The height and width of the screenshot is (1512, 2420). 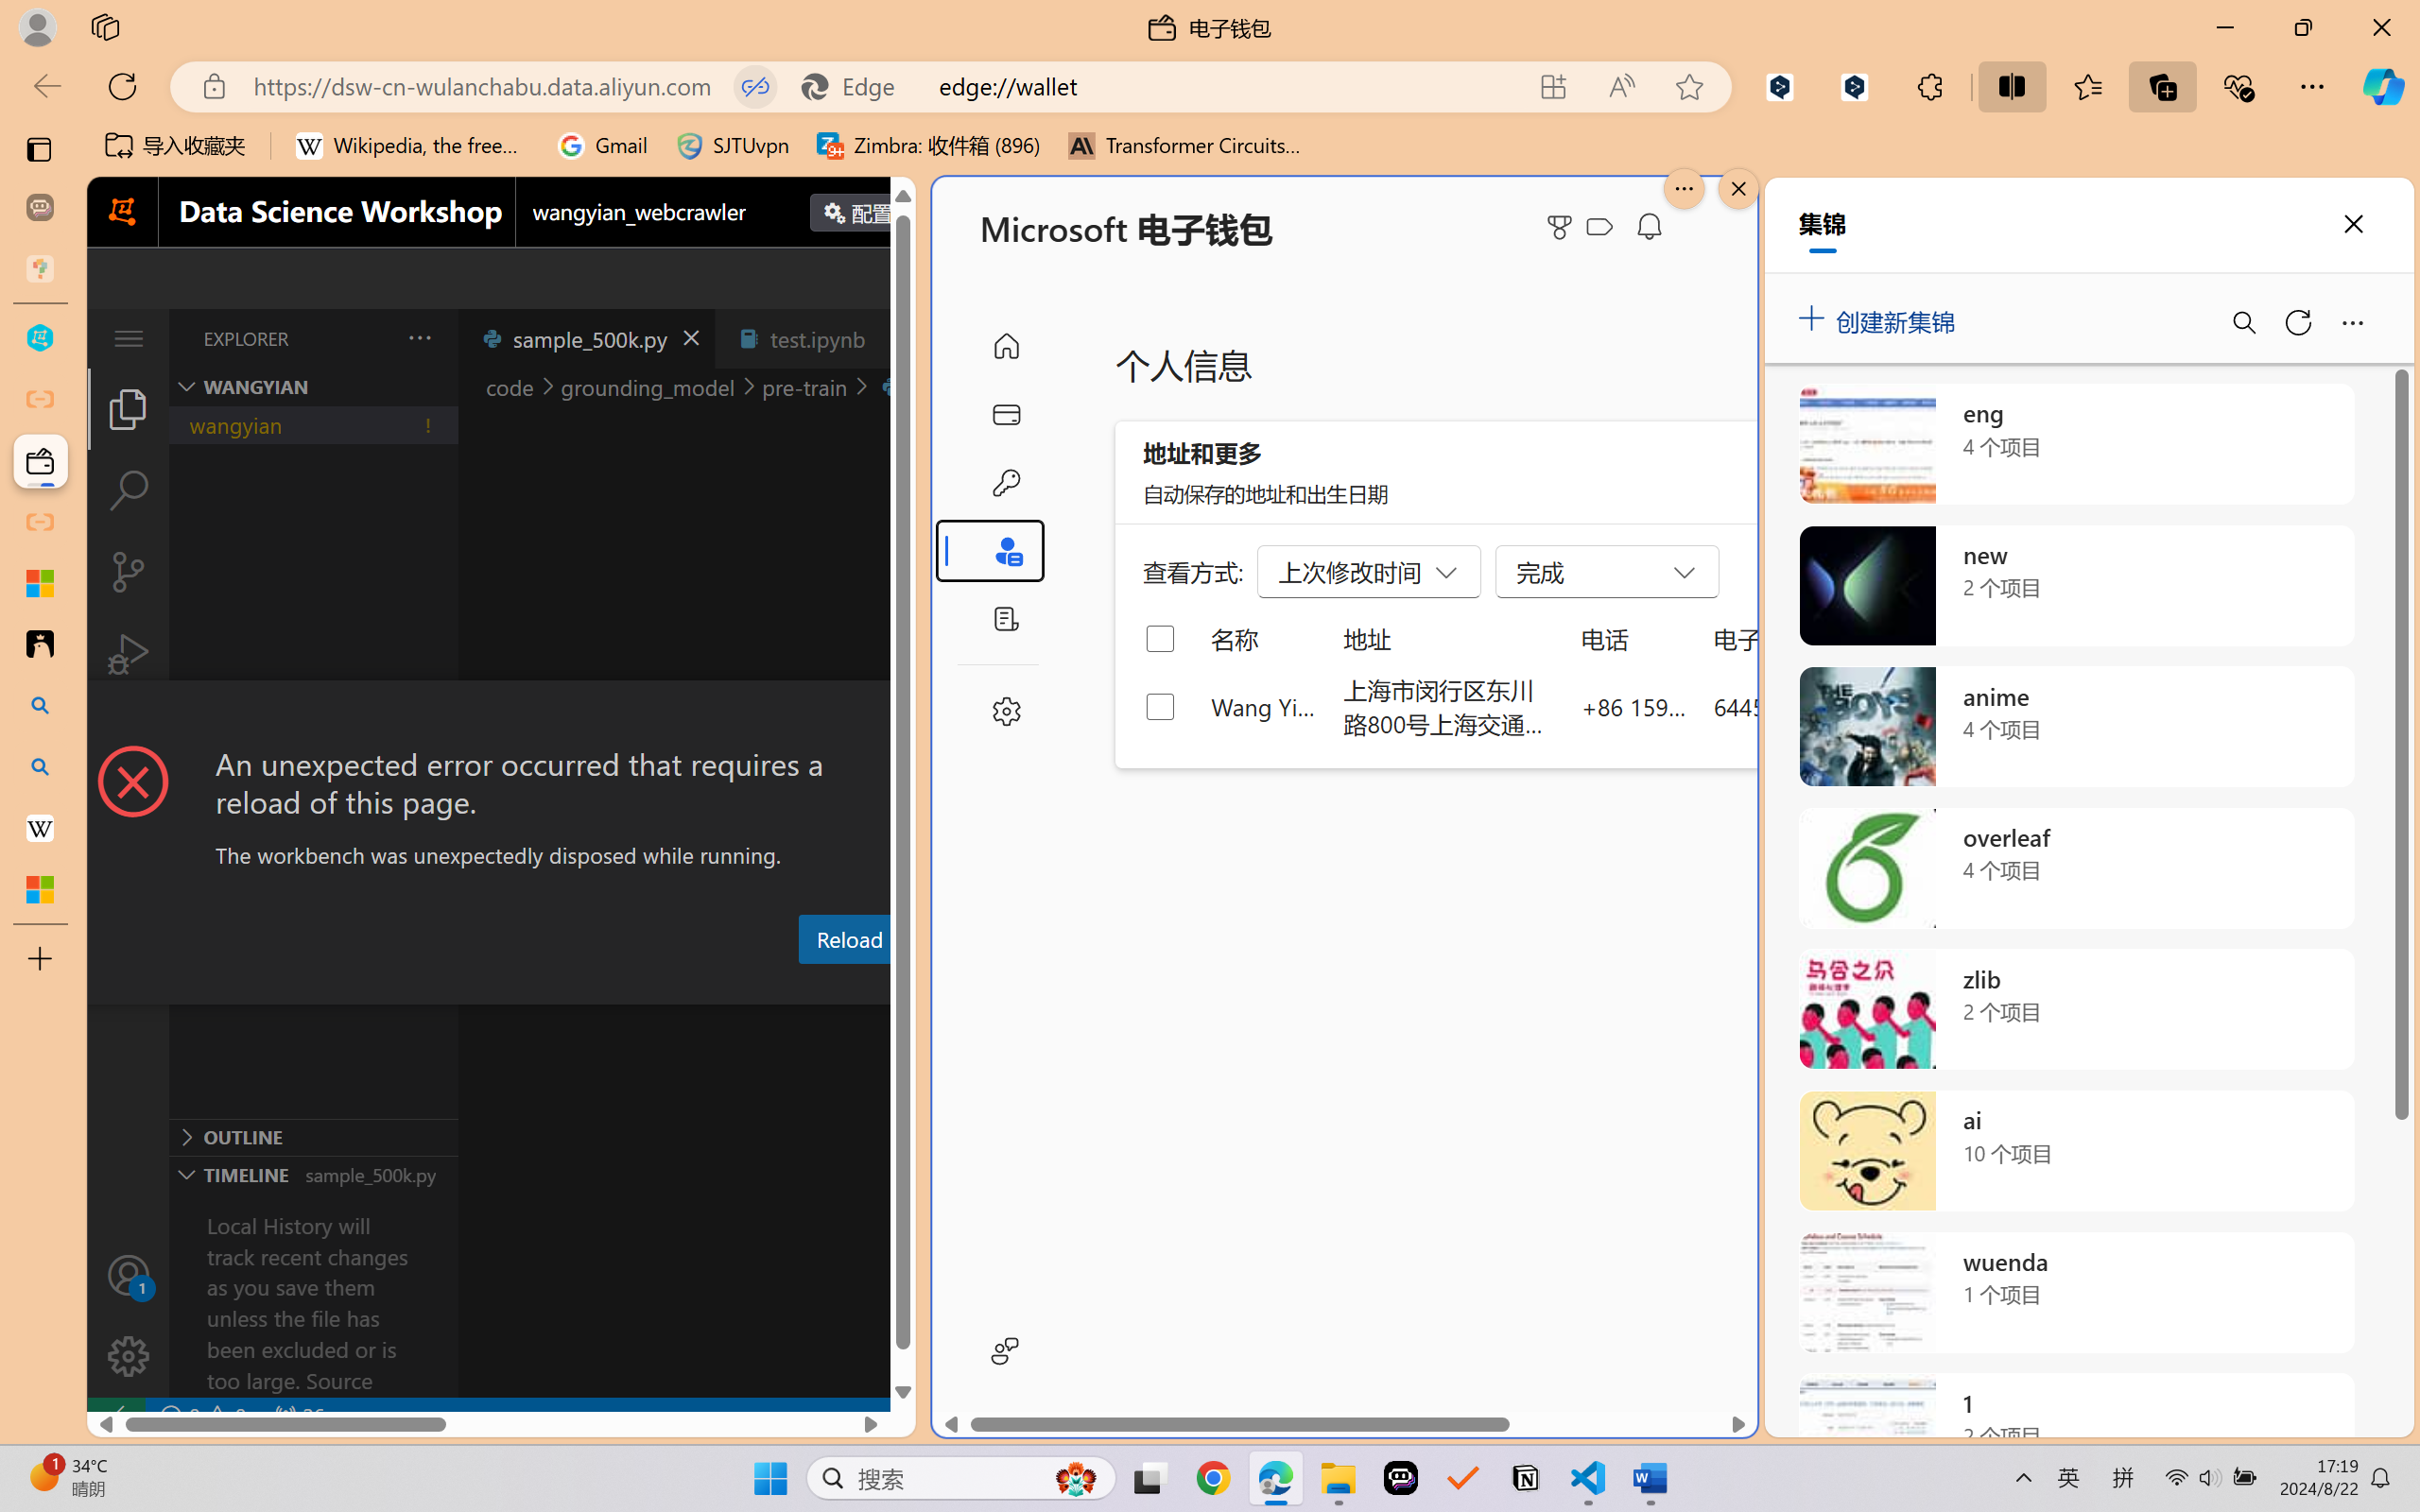 What do you see at coordinates (129, 338) in the screenshot?
I see `Class: menubar compact overflow-menu-only` at bounding box center [129, 338].